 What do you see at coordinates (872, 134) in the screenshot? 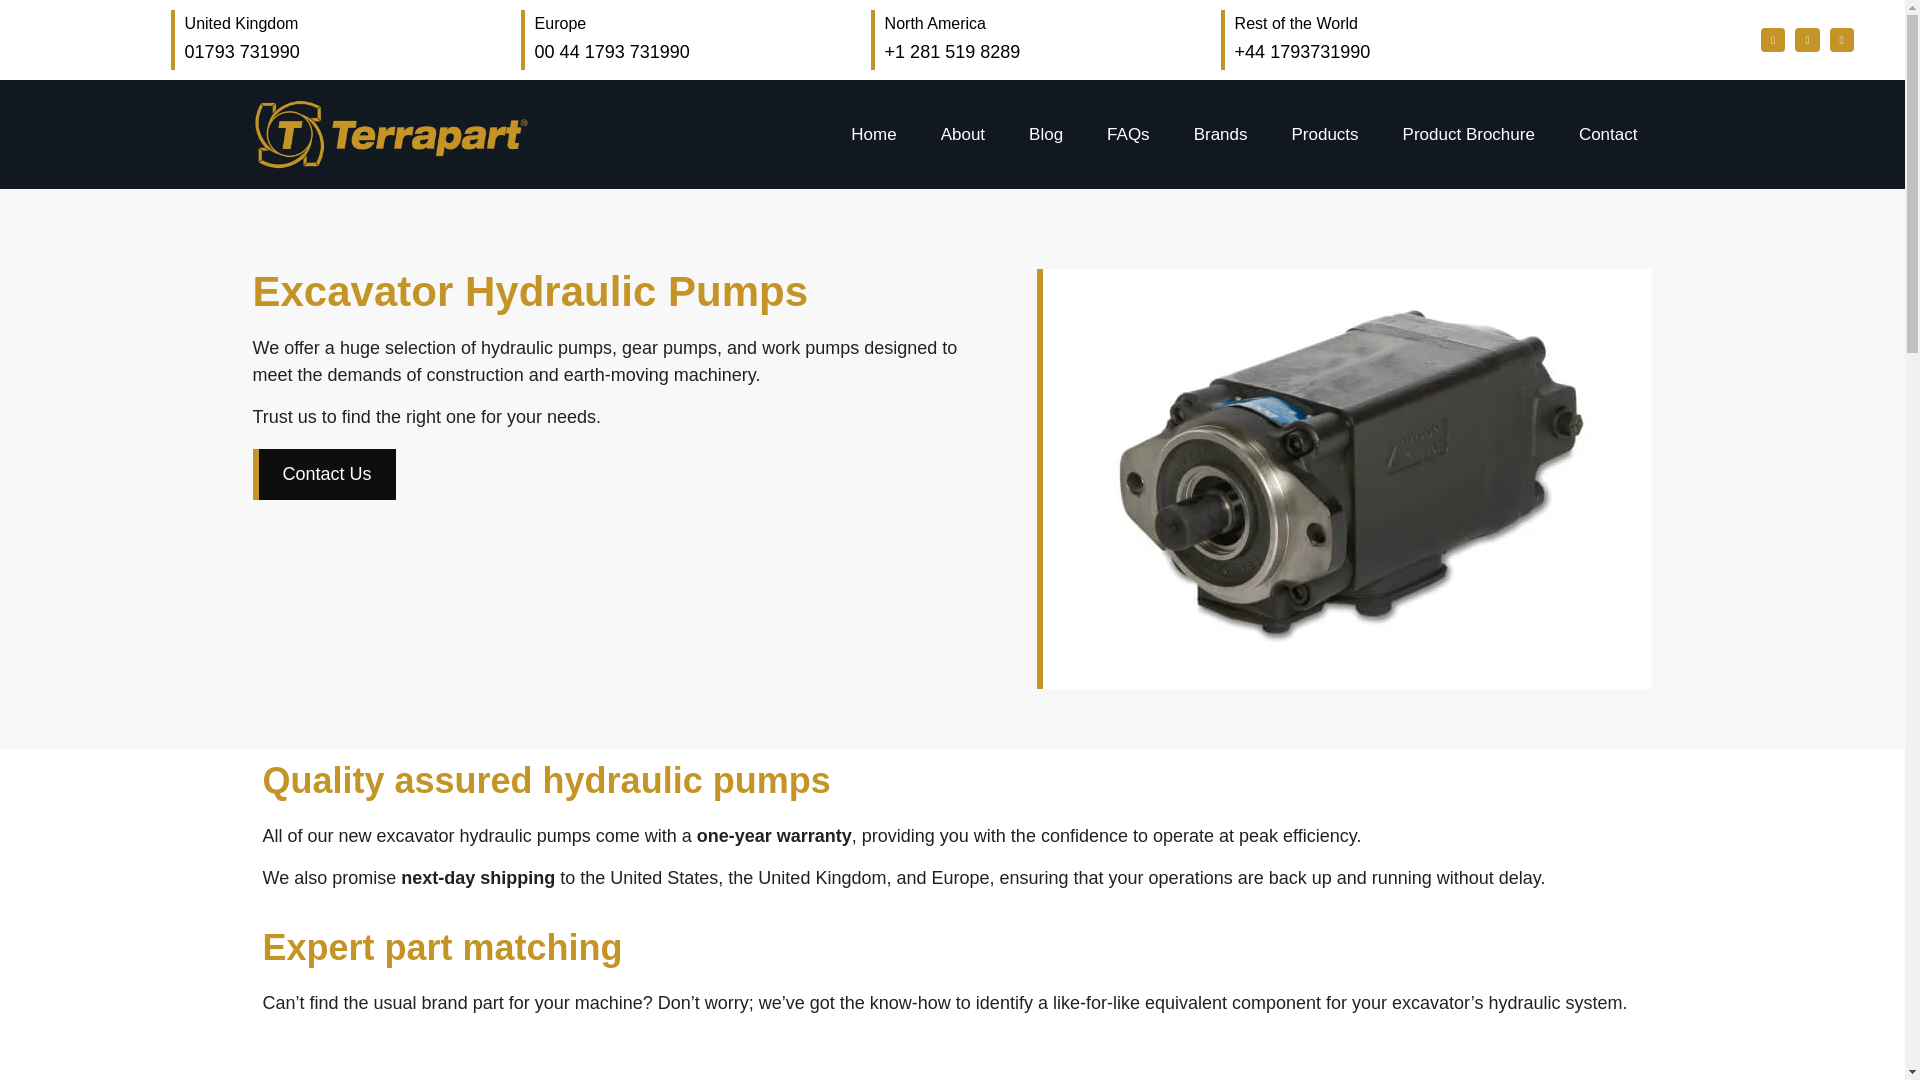
I see `FAQs` at bounding box center [872, 134].